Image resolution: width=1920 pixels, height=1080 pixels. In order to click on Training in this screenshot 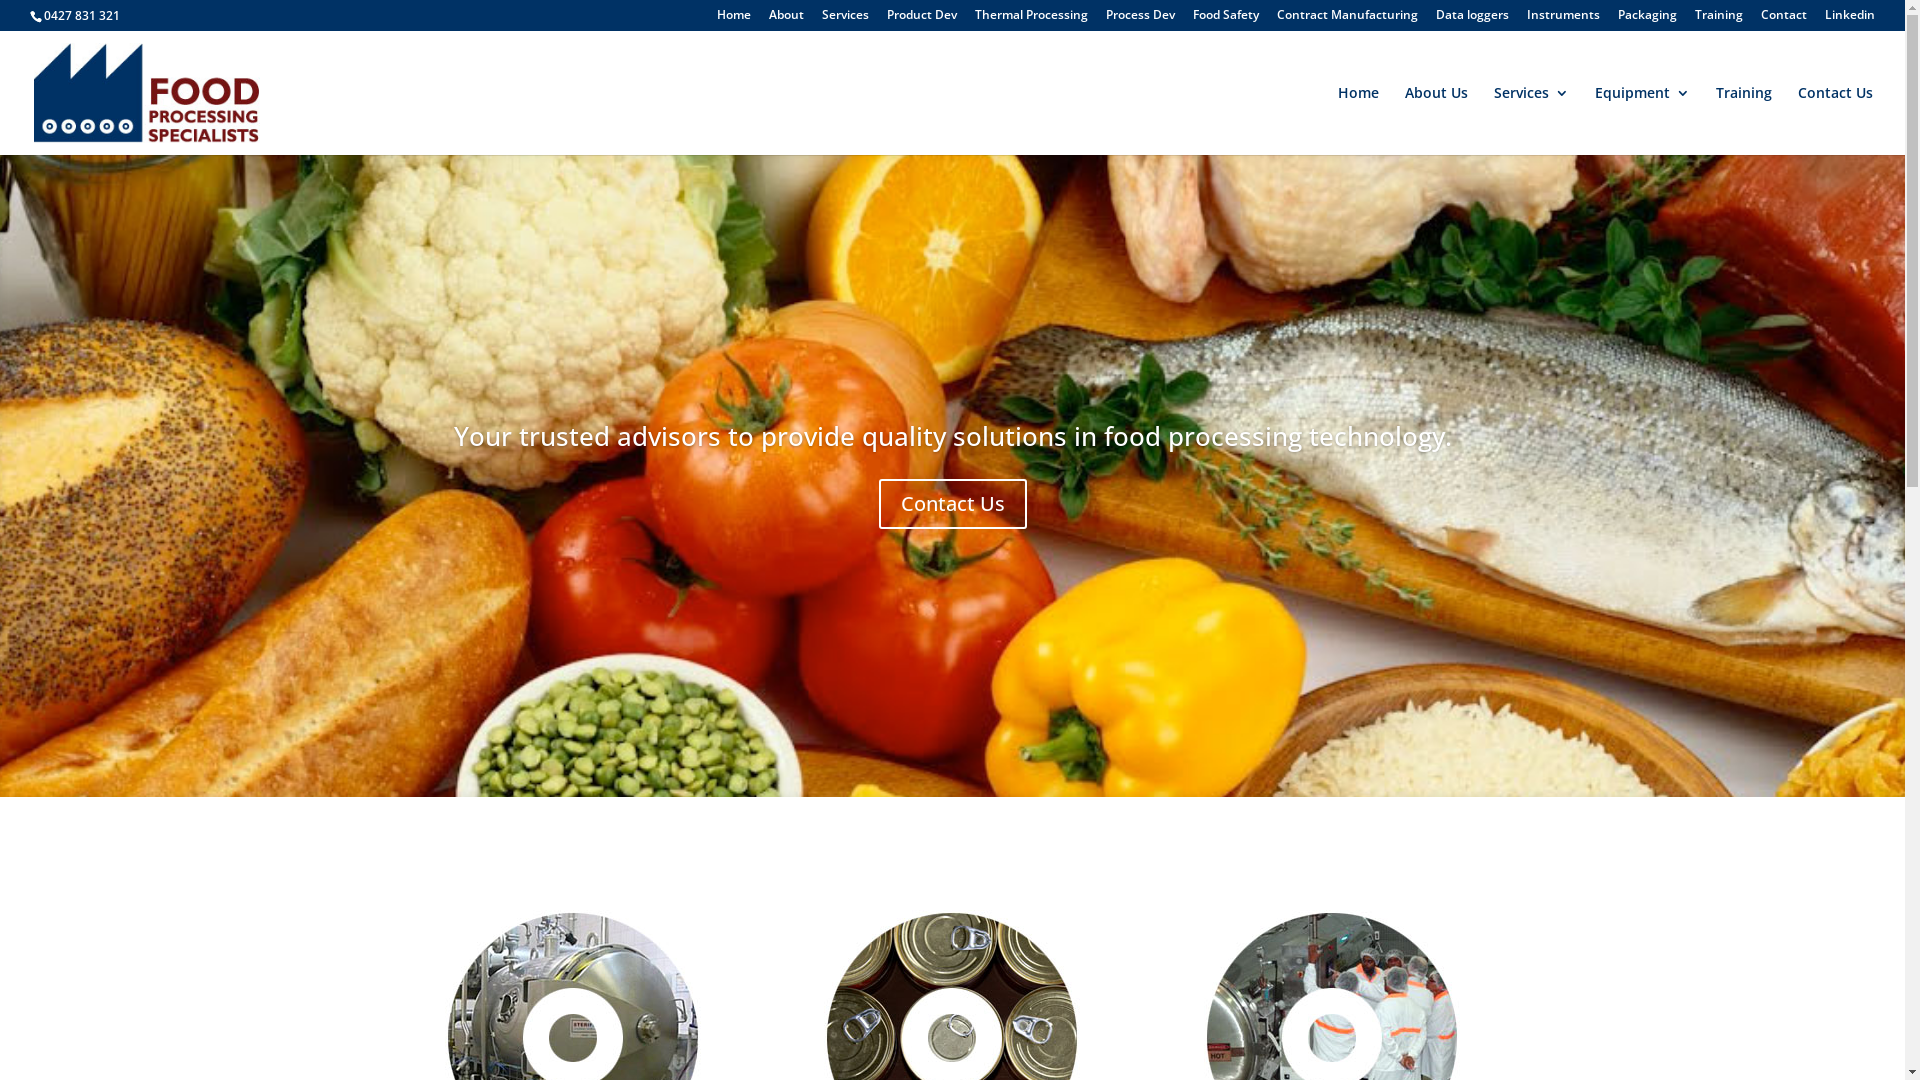, I will do `click(1719, 20)`.